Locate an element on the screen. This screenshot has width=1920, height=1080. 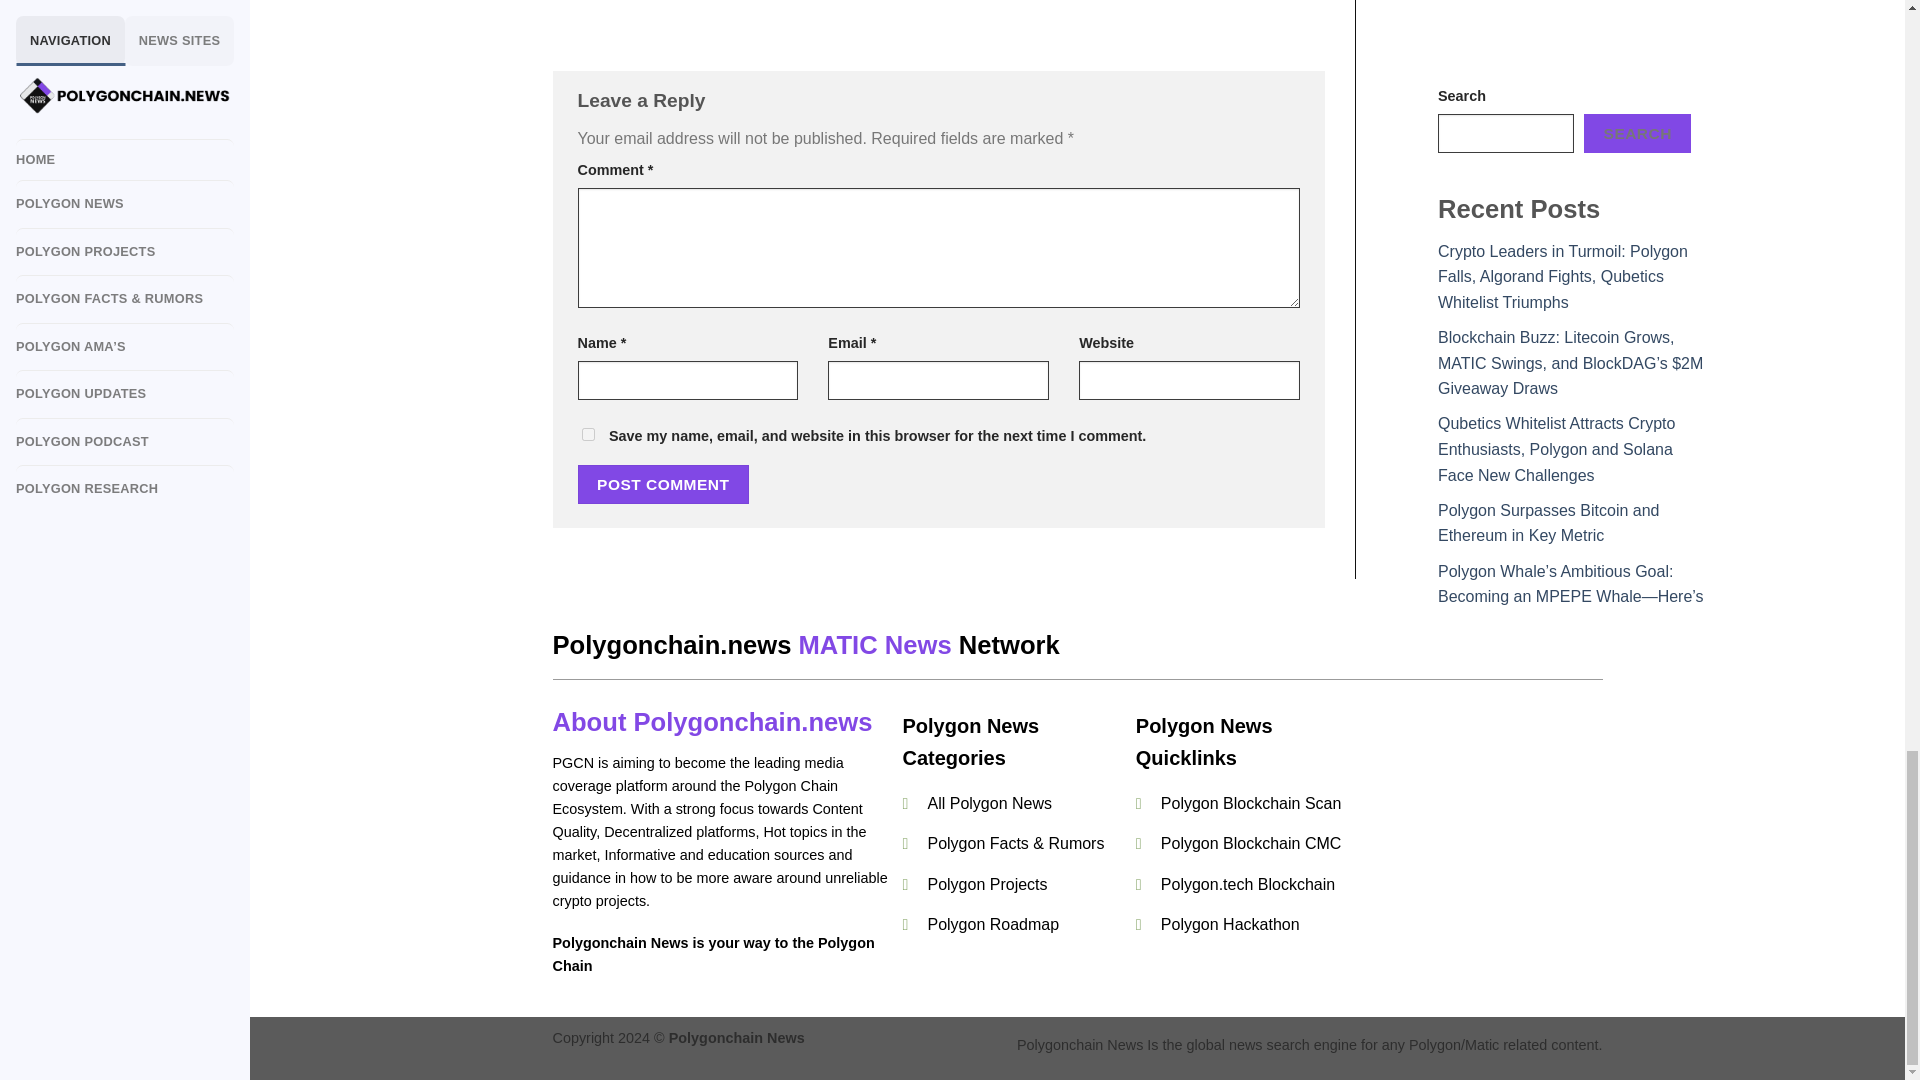
Polygon Projects is located at coordinates (986, 884).